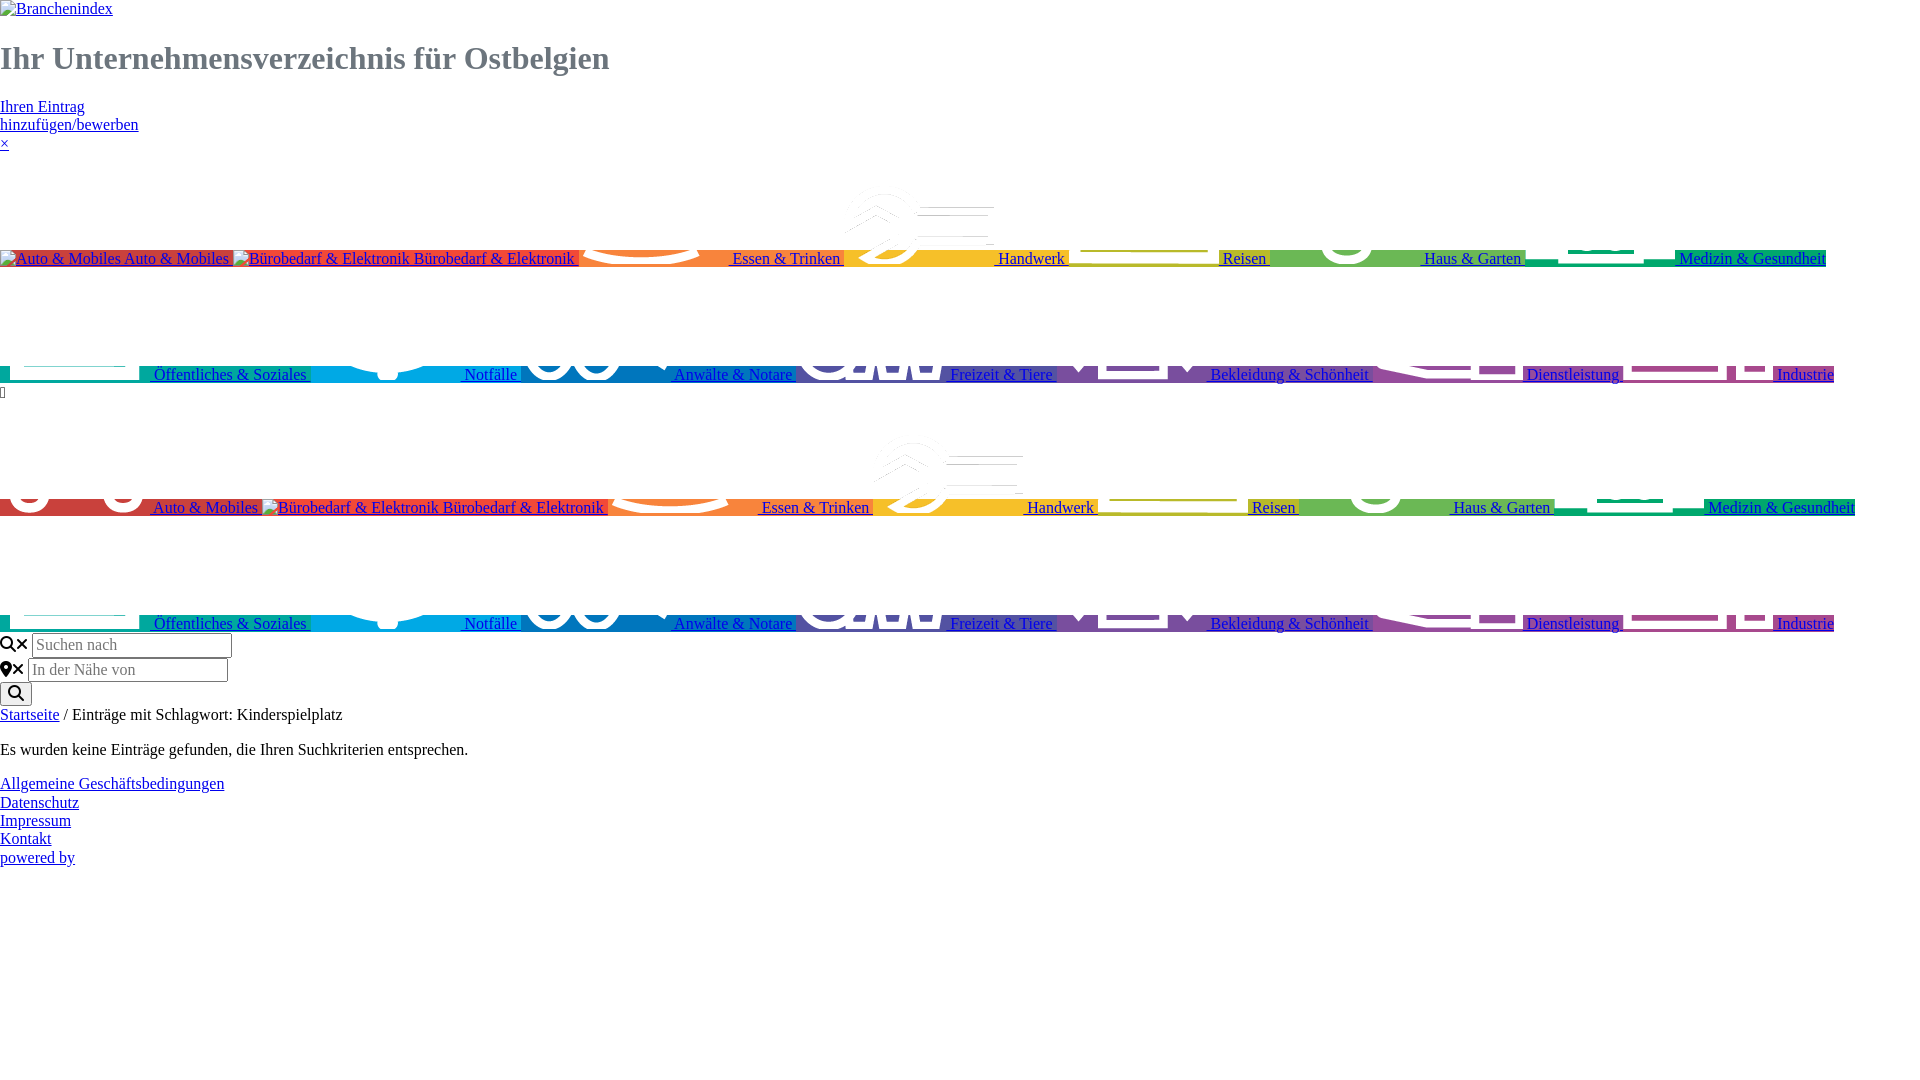 The width and height of the screenshot is (1920, 1080). What do you see at coordinates (40, 802) in the screenshot?
I see `Datenschutz` at bounding box center [40, 802].